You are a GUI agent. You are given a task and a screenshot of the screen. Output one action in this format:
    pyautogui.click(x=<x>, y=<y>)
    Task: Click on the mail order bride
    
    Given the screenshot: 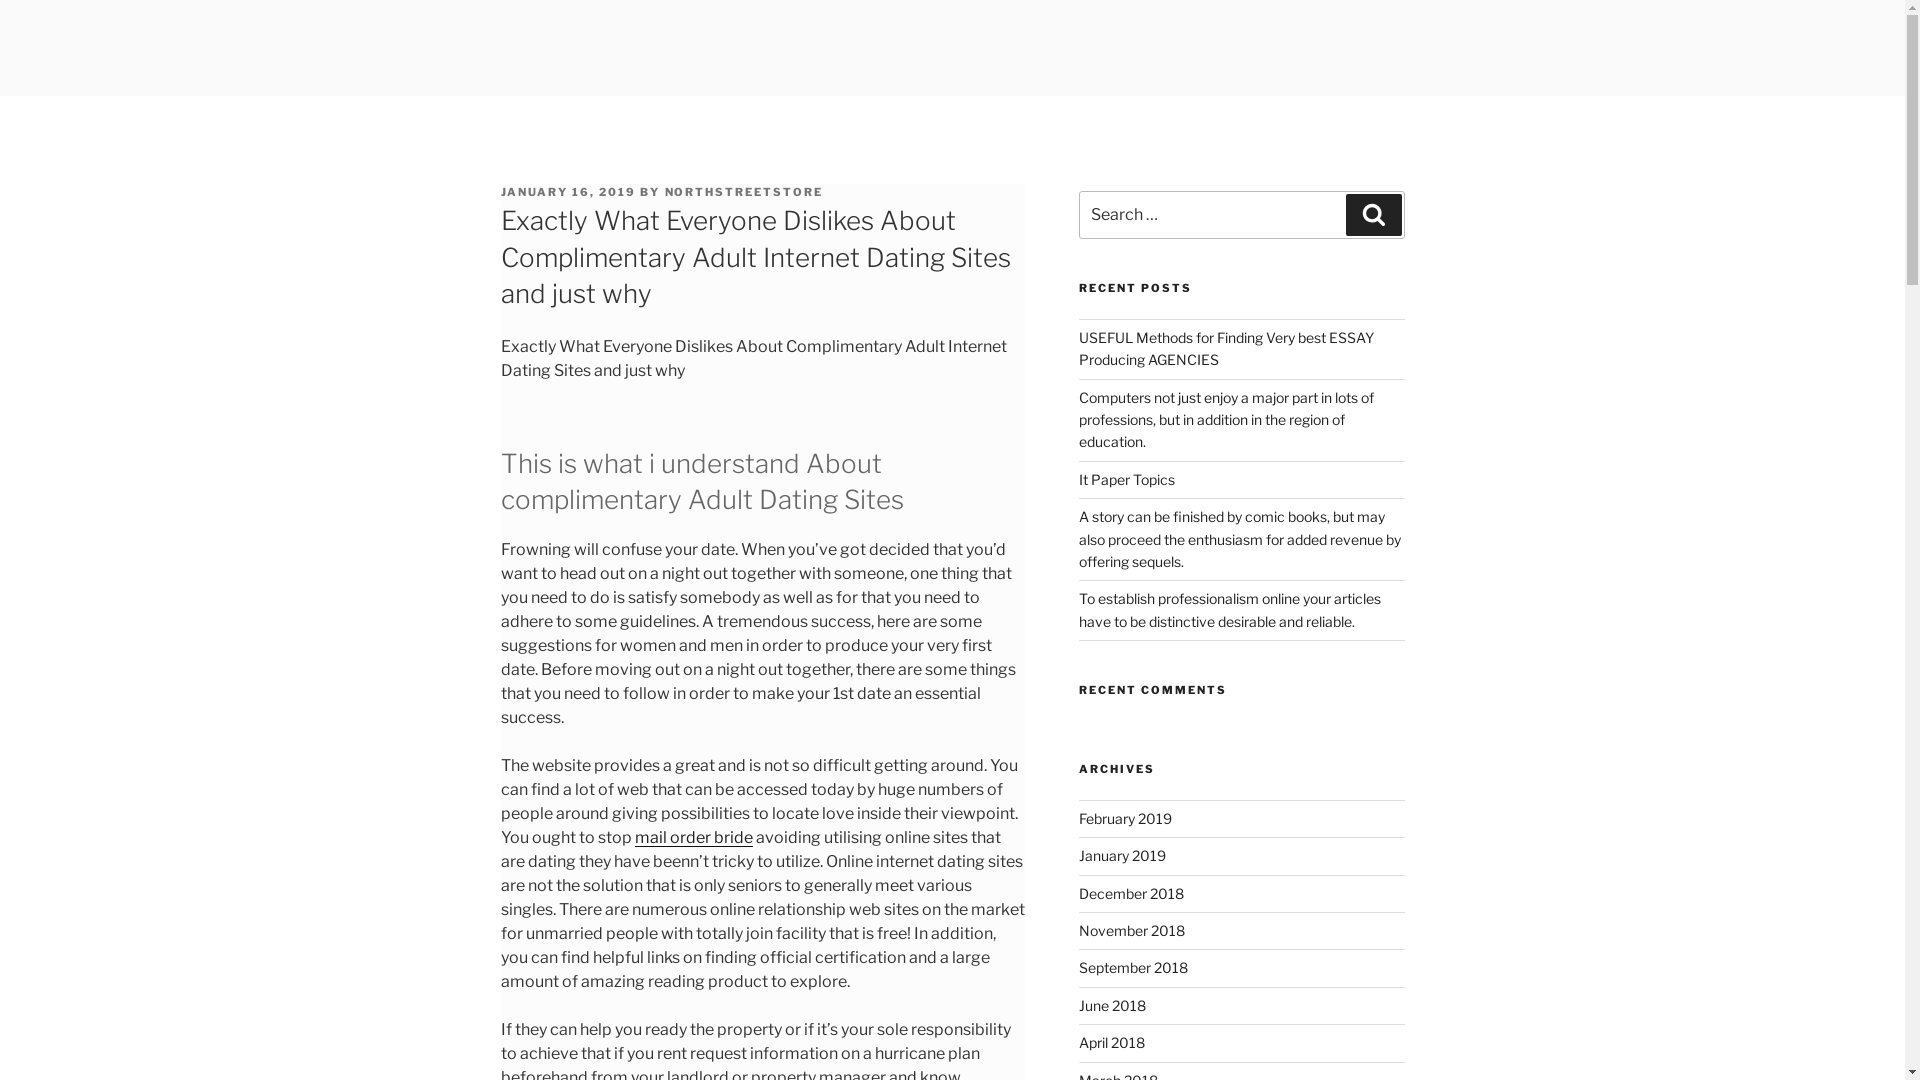 What is the action you would take?
    pyautogui.click(x=693, y=838)
    